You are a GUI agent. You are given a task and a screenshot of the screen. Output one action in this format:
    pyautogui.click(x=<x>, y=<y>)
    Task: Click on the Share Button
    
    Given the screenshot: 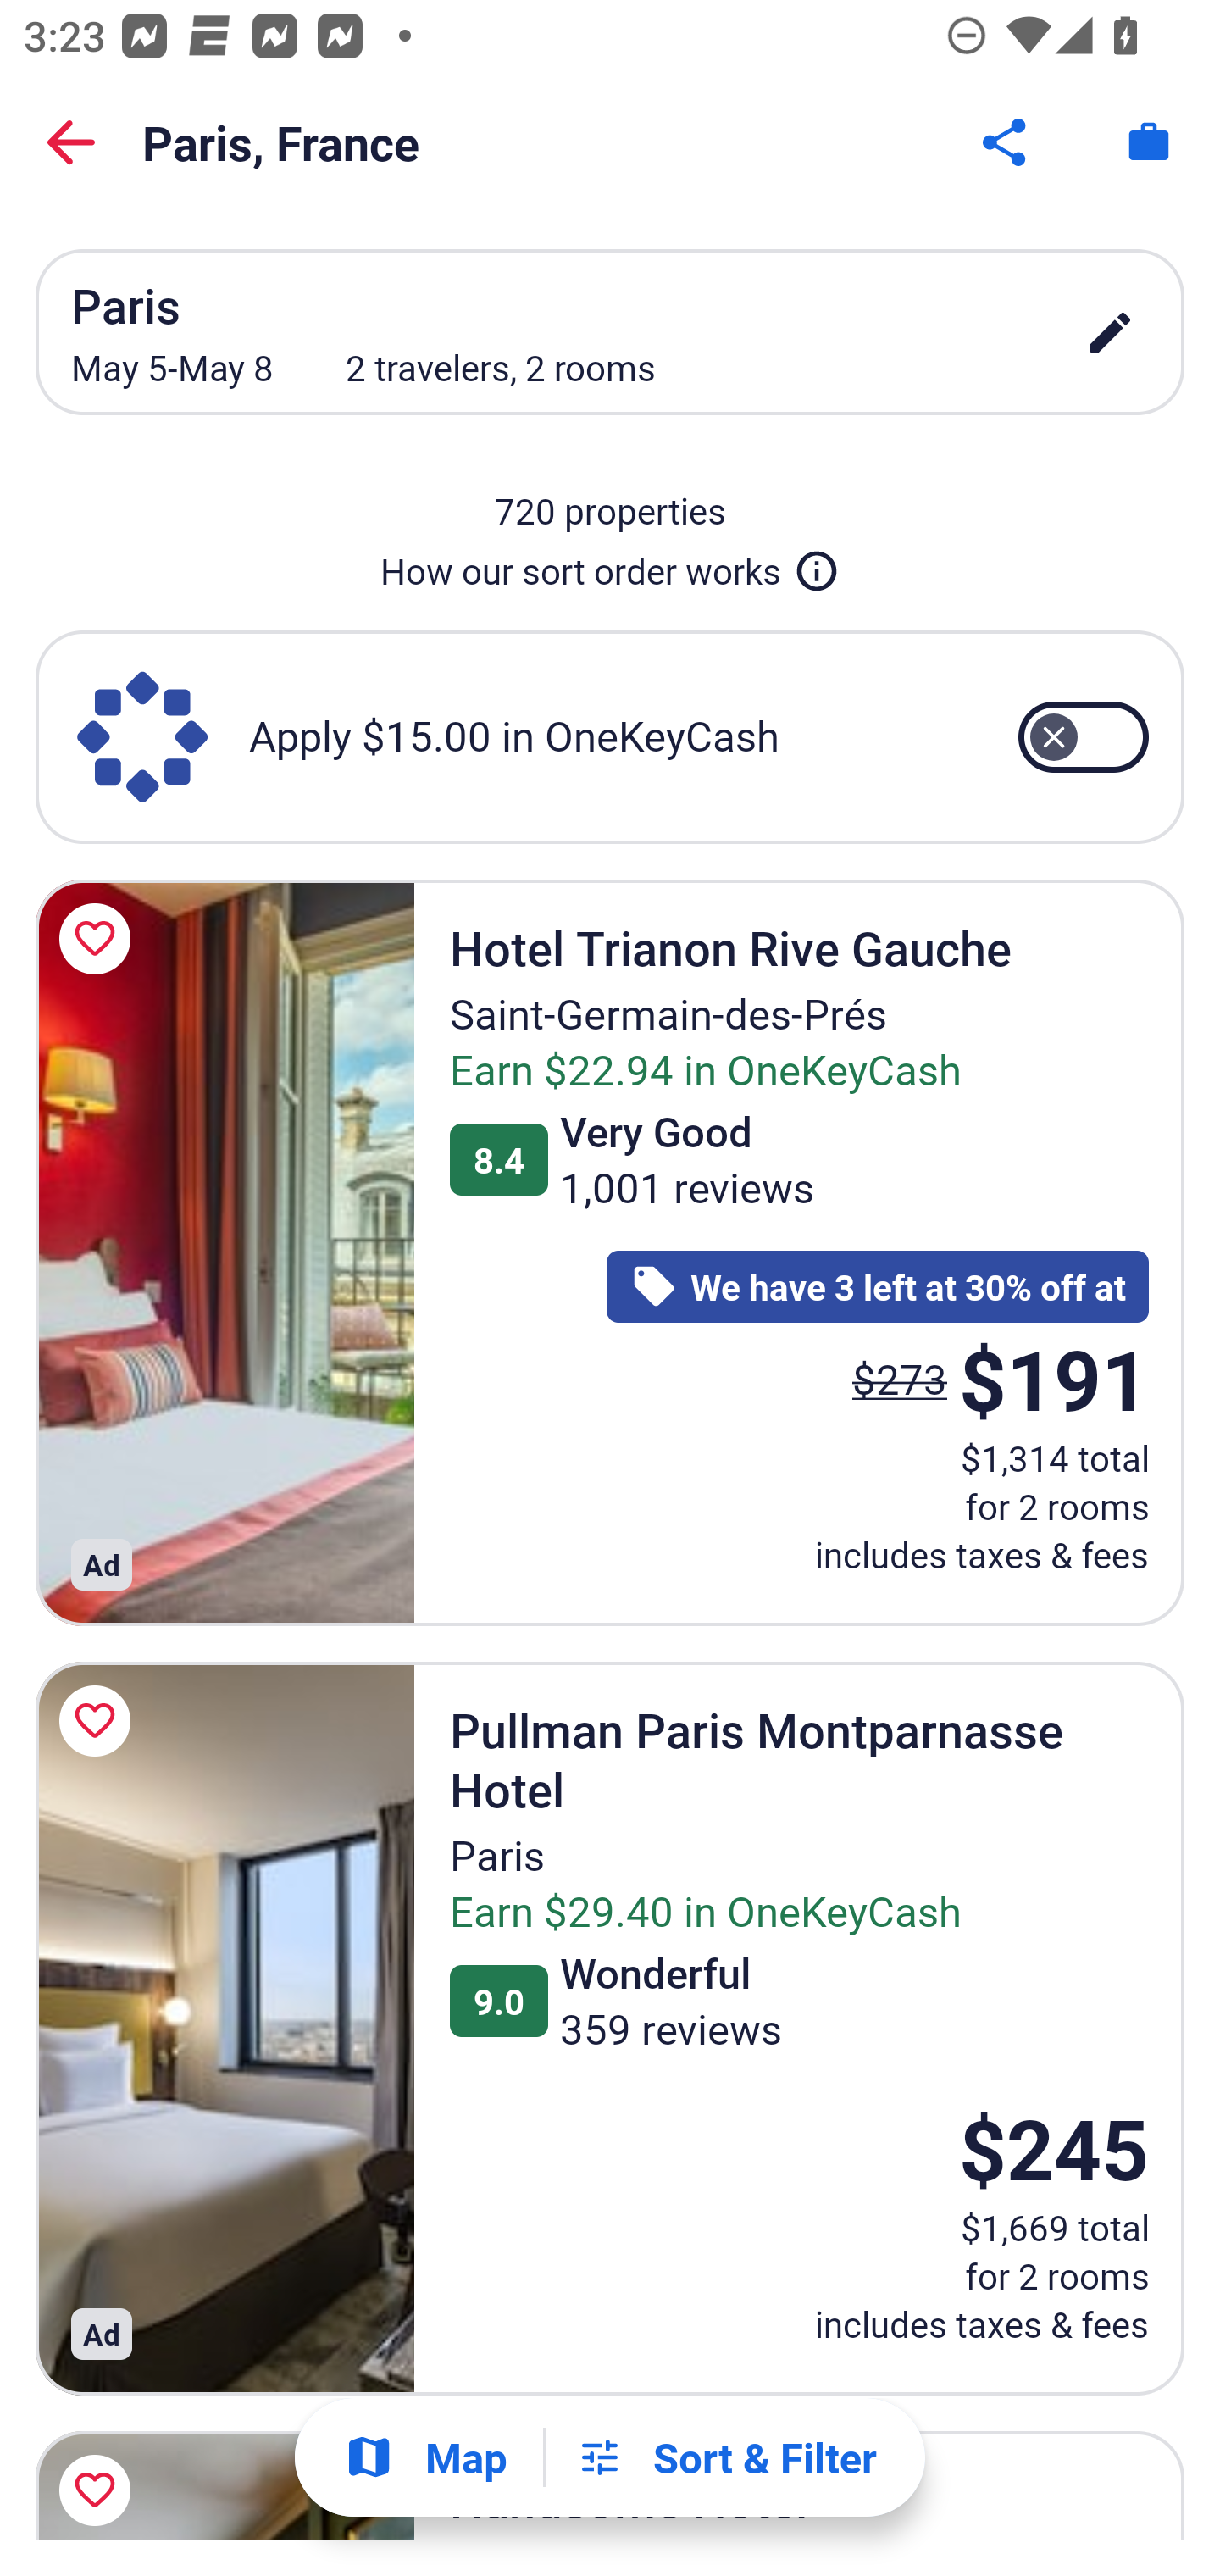 What is the action you would take?
    pyautogui.click(x=1006, y=142)
    